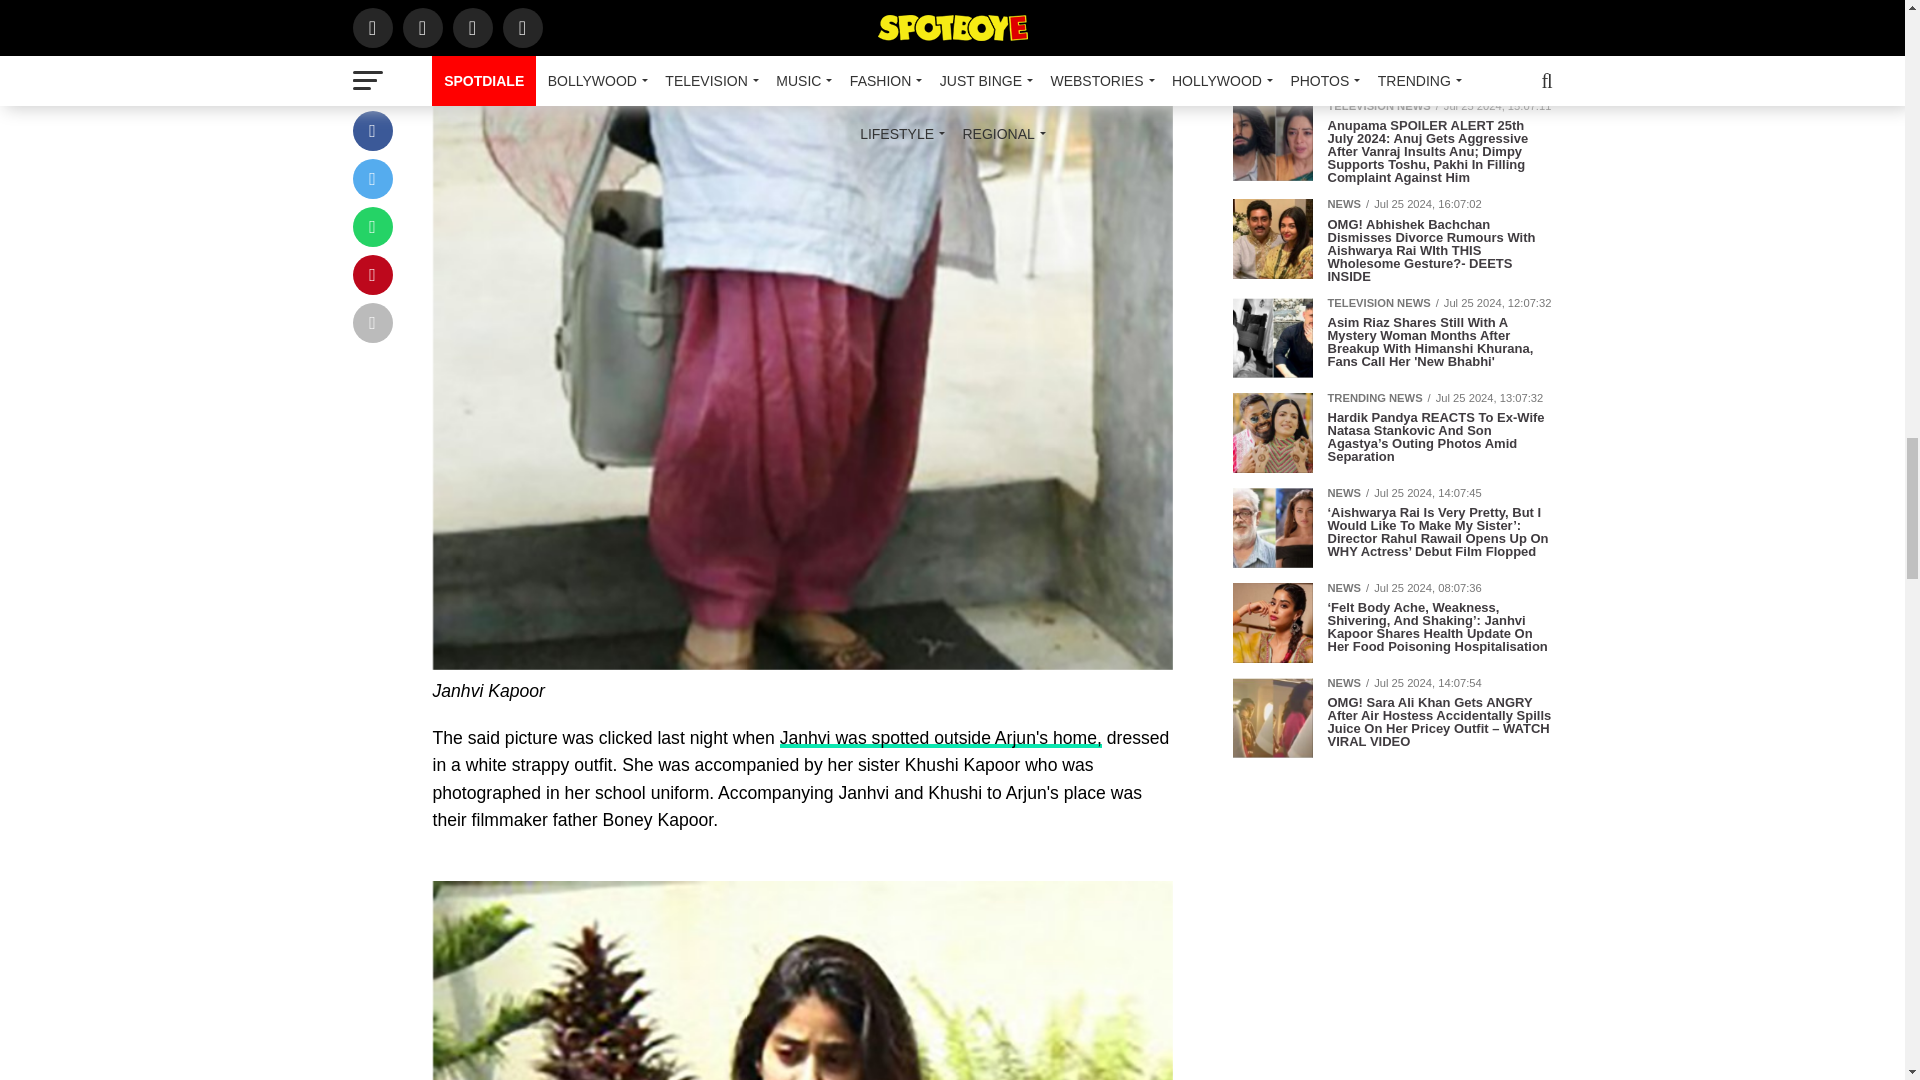 Image resolution: width=1920 pixels, height=1080 pixels. I want to click on Janhvi Kapoor, so click(802, 980).